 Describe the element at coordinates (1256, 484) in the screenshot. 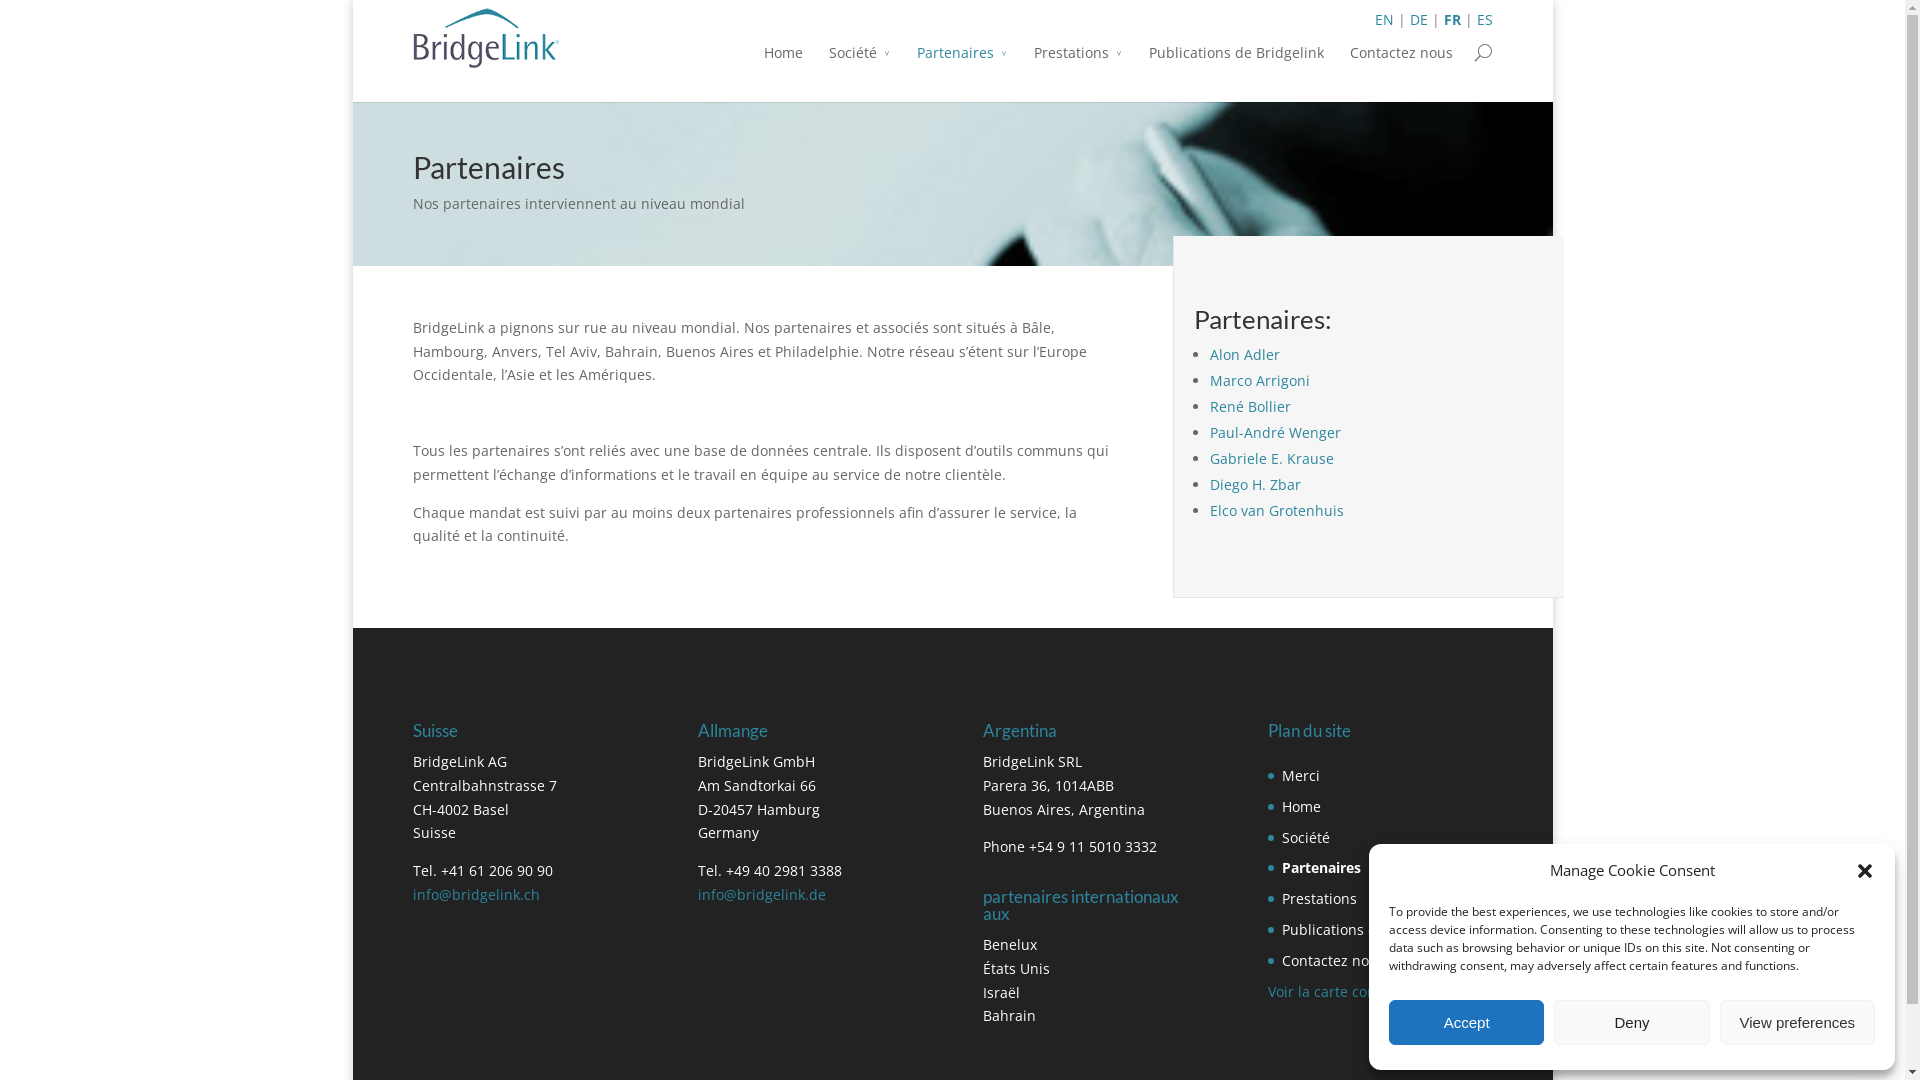

I see `Diego H. Zbar` at that location.